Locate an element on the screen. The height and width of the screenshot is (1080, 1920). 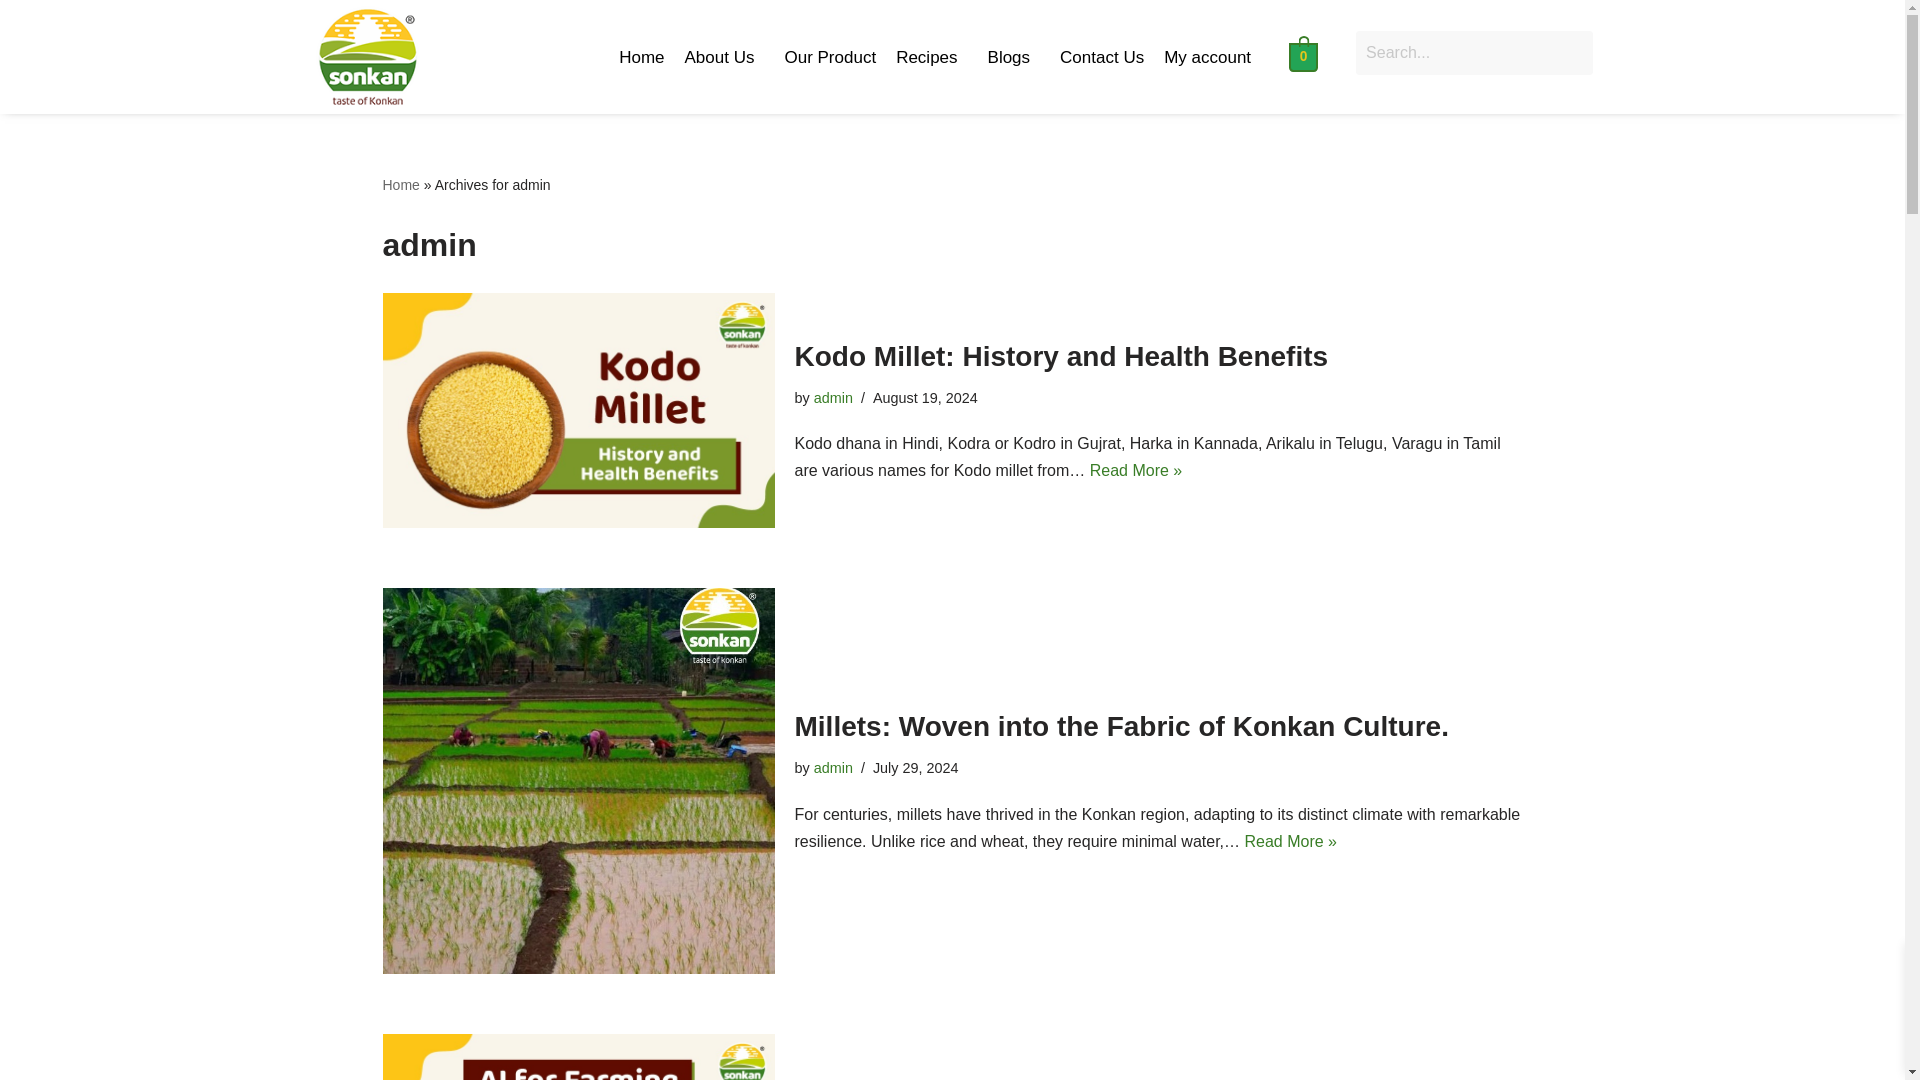
Home is located at coordinates (640, 56).